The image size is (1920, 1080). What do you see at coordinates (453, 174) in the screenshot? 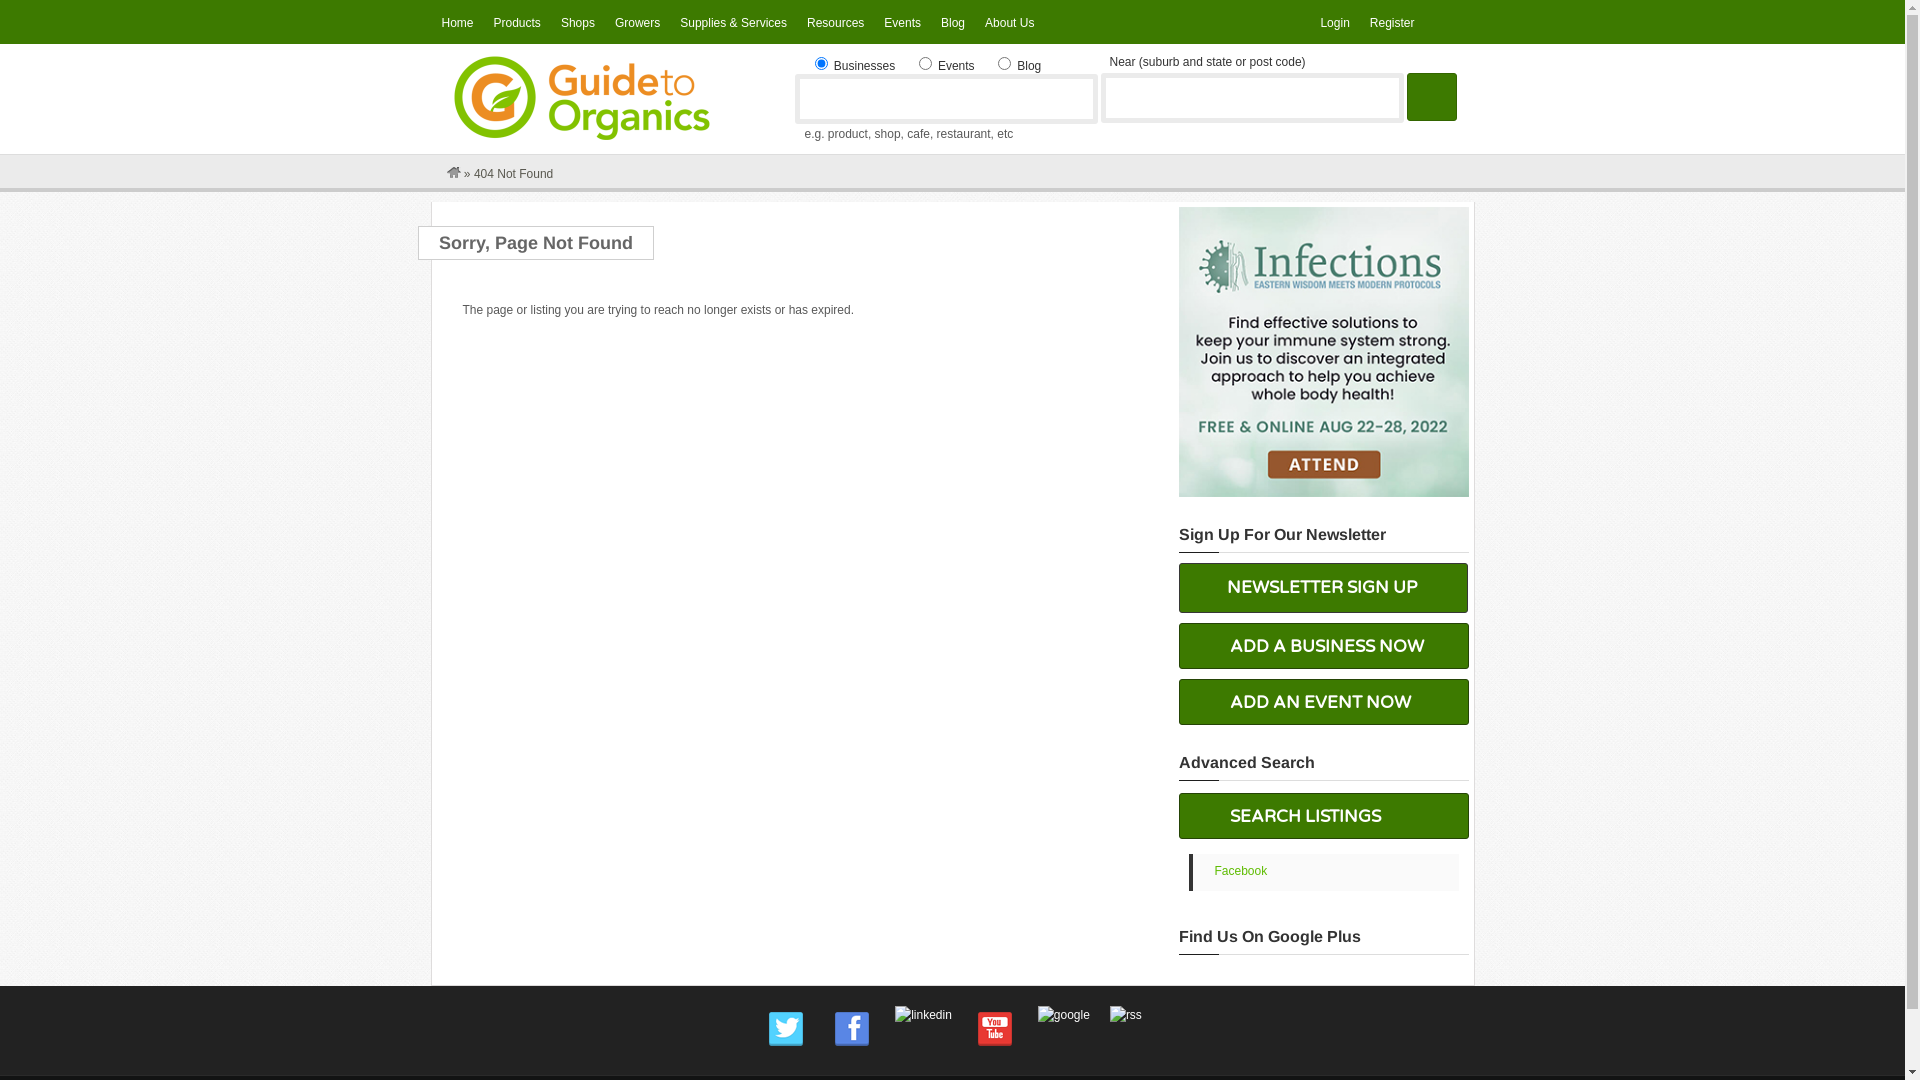
I see `Guide To Organics` at bounding box center [453, 174].